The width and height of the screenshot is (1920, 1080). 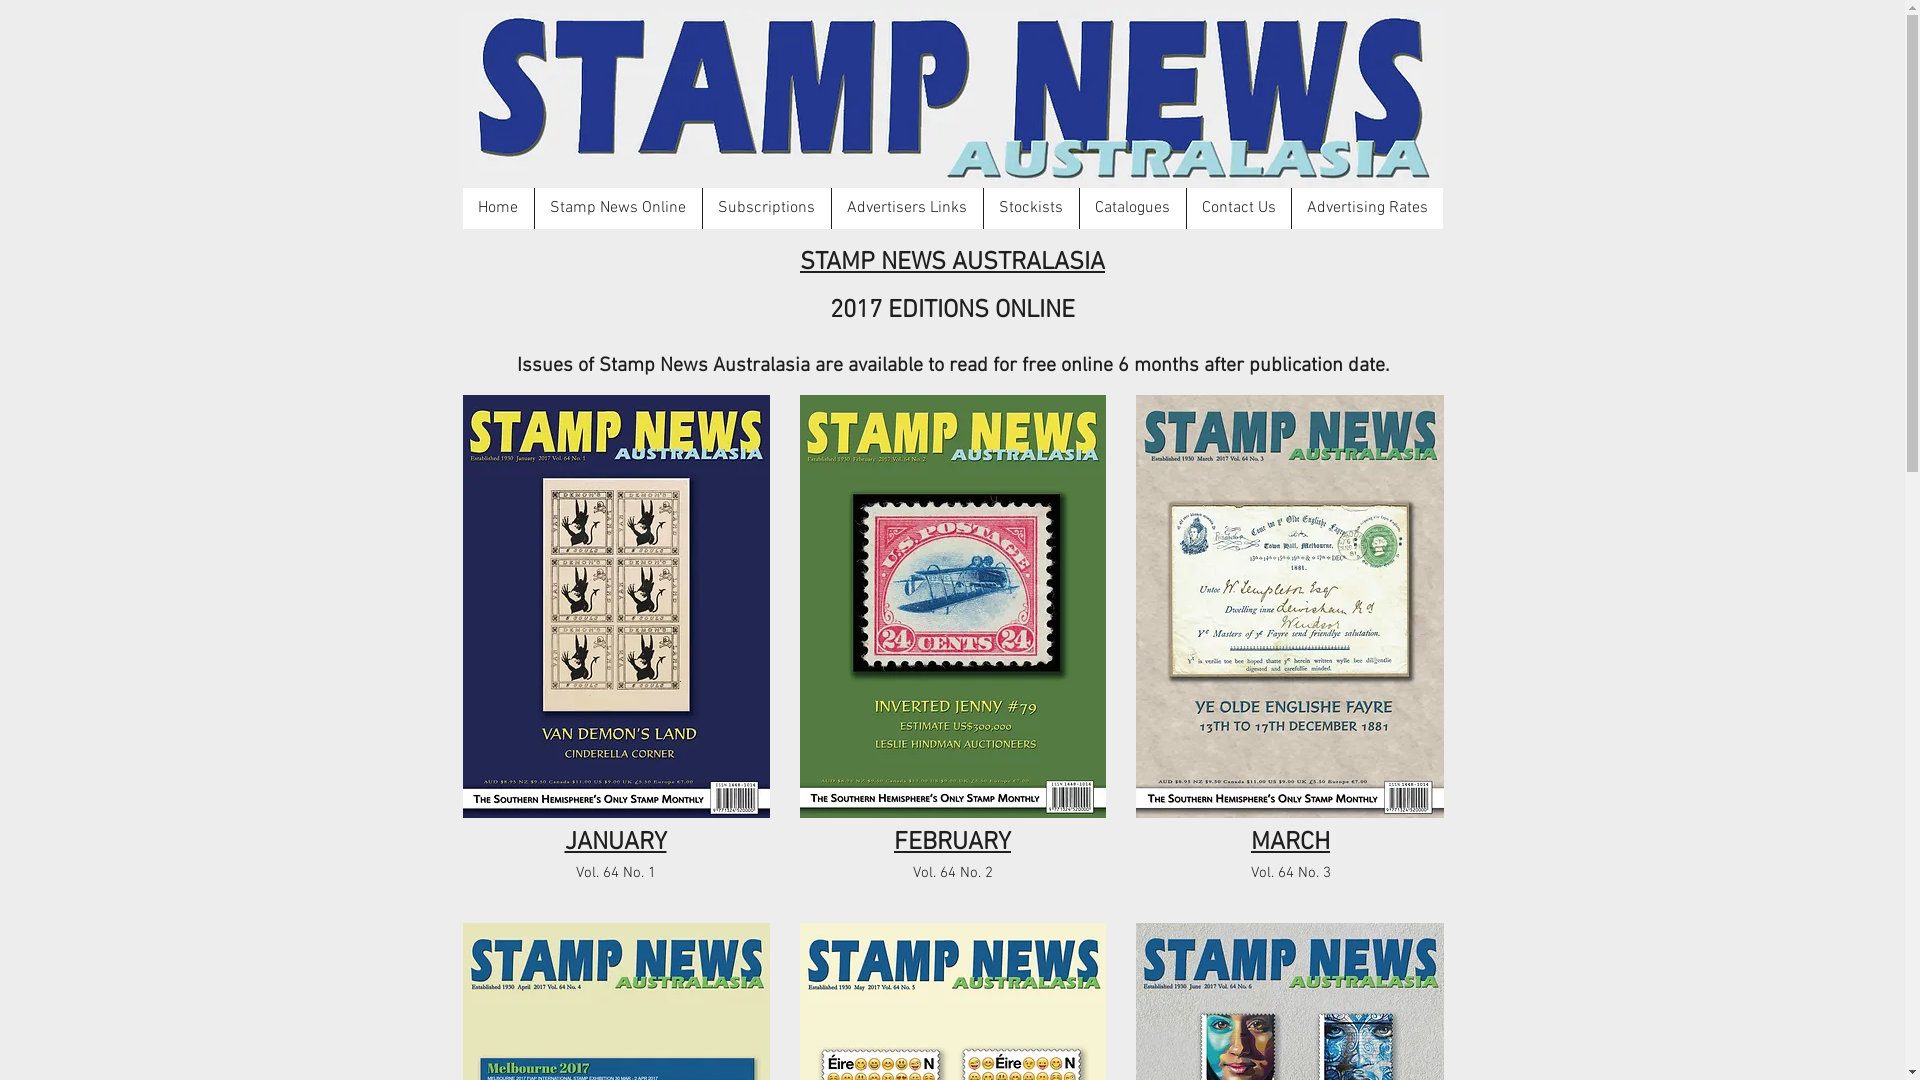 I want to click on Contact Us, so click(x=1238, y=208).